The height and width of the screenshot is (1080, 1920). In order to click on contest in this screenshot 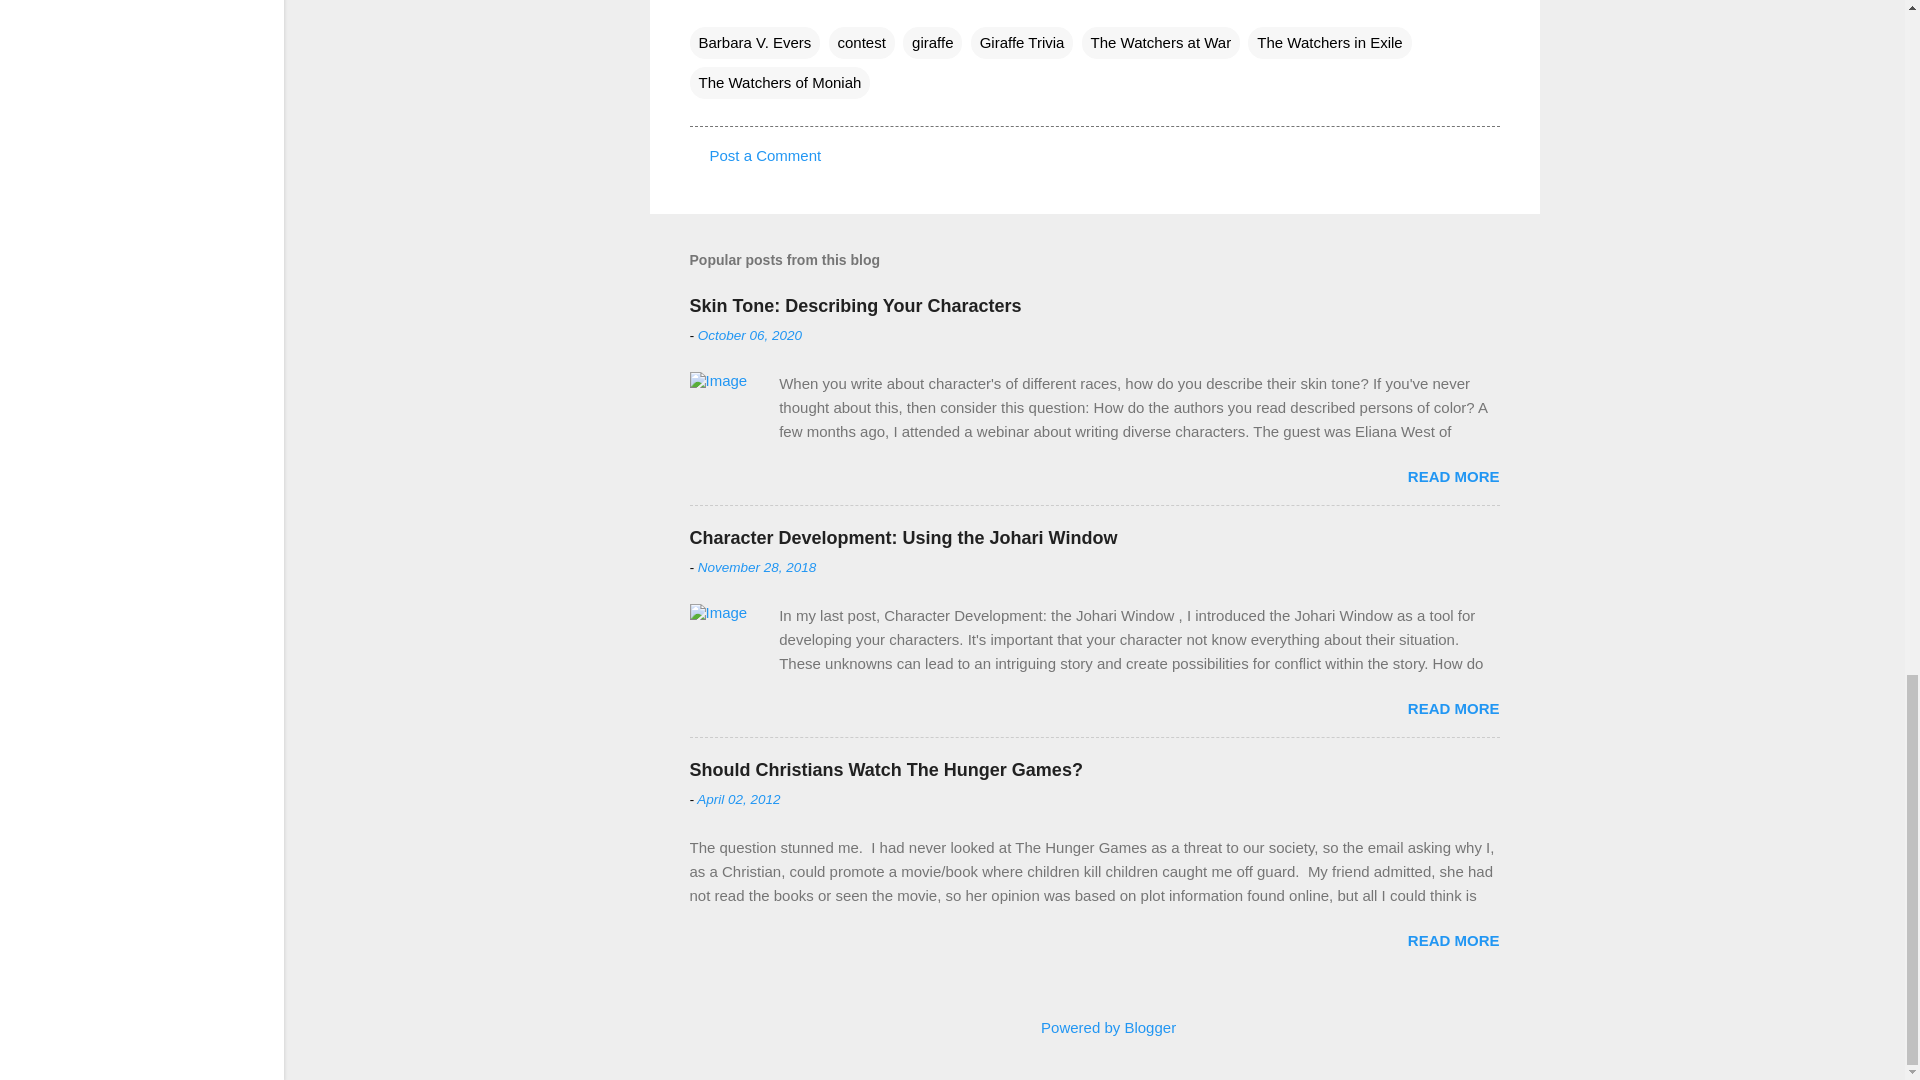, I will do `click(862, 43)`.